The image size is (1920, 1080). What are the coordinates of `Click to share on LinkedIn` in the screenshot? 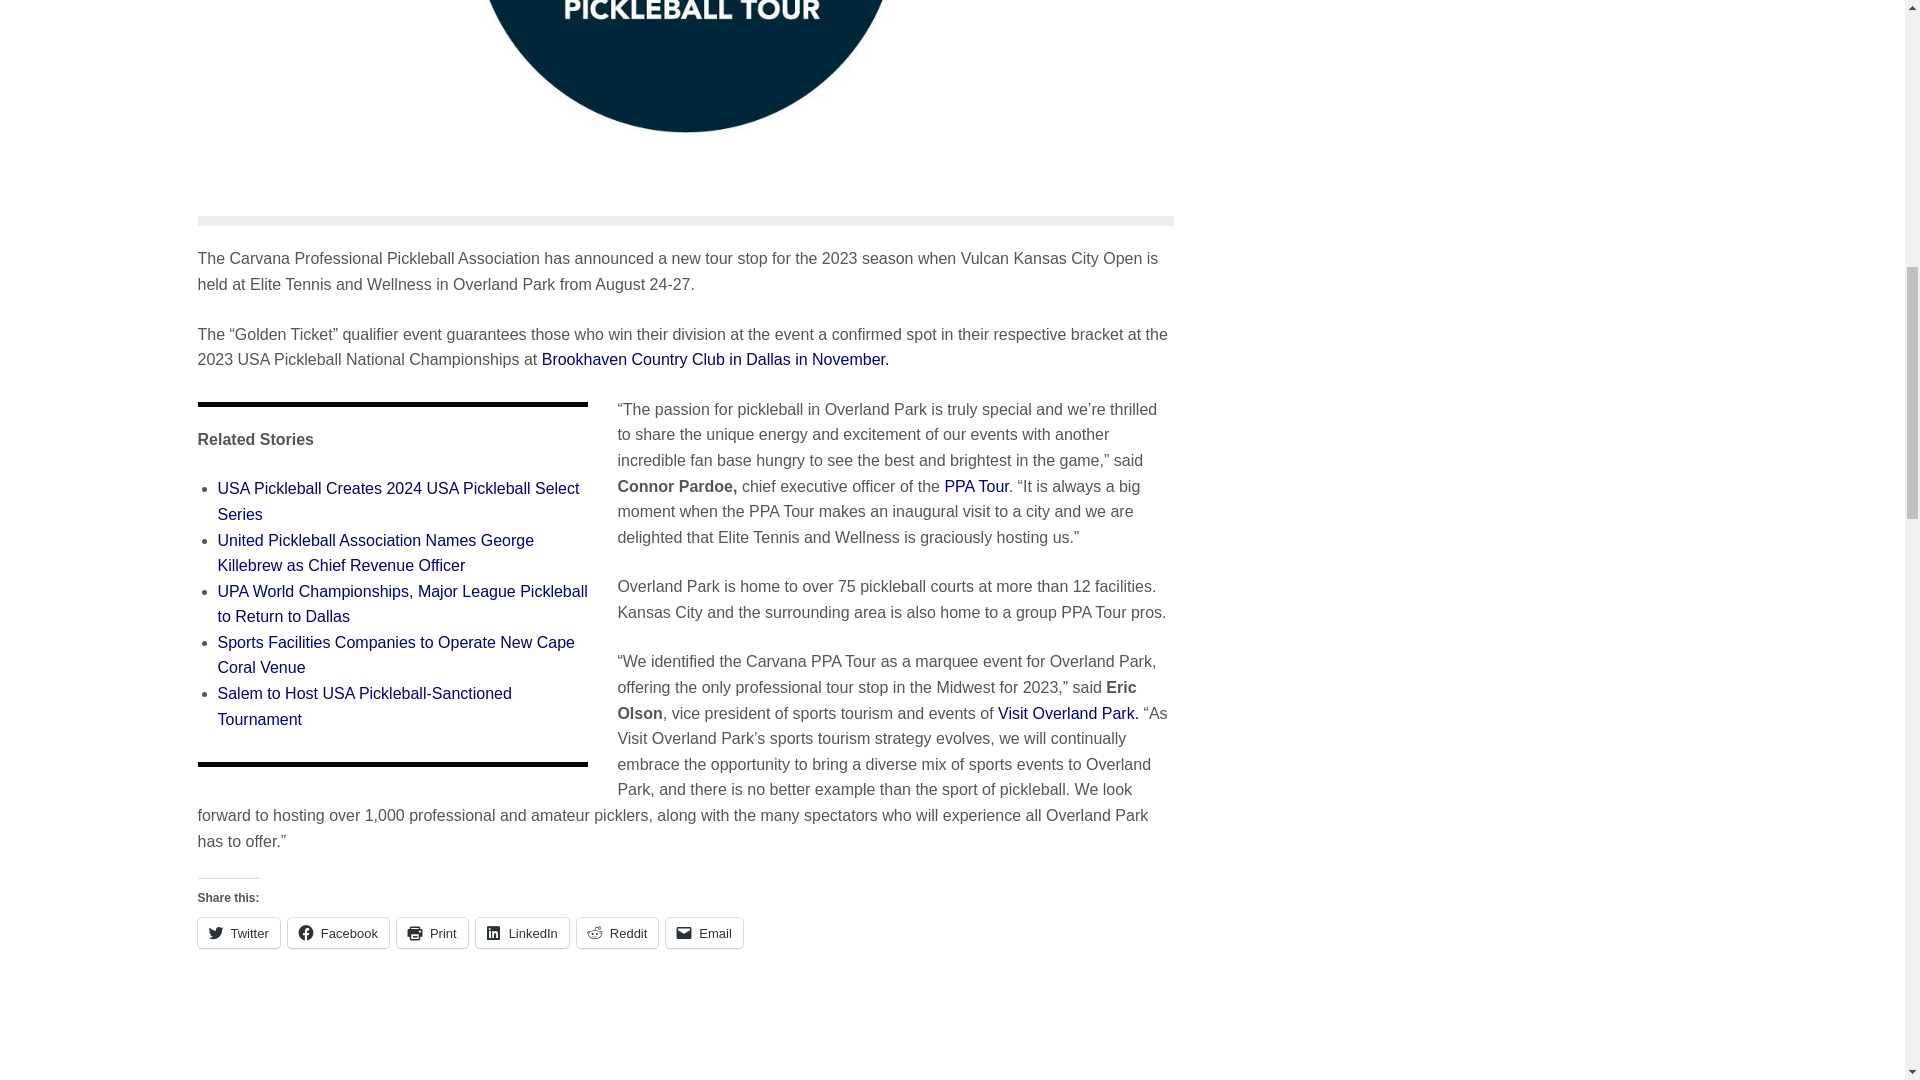 It's located at (522, 933).